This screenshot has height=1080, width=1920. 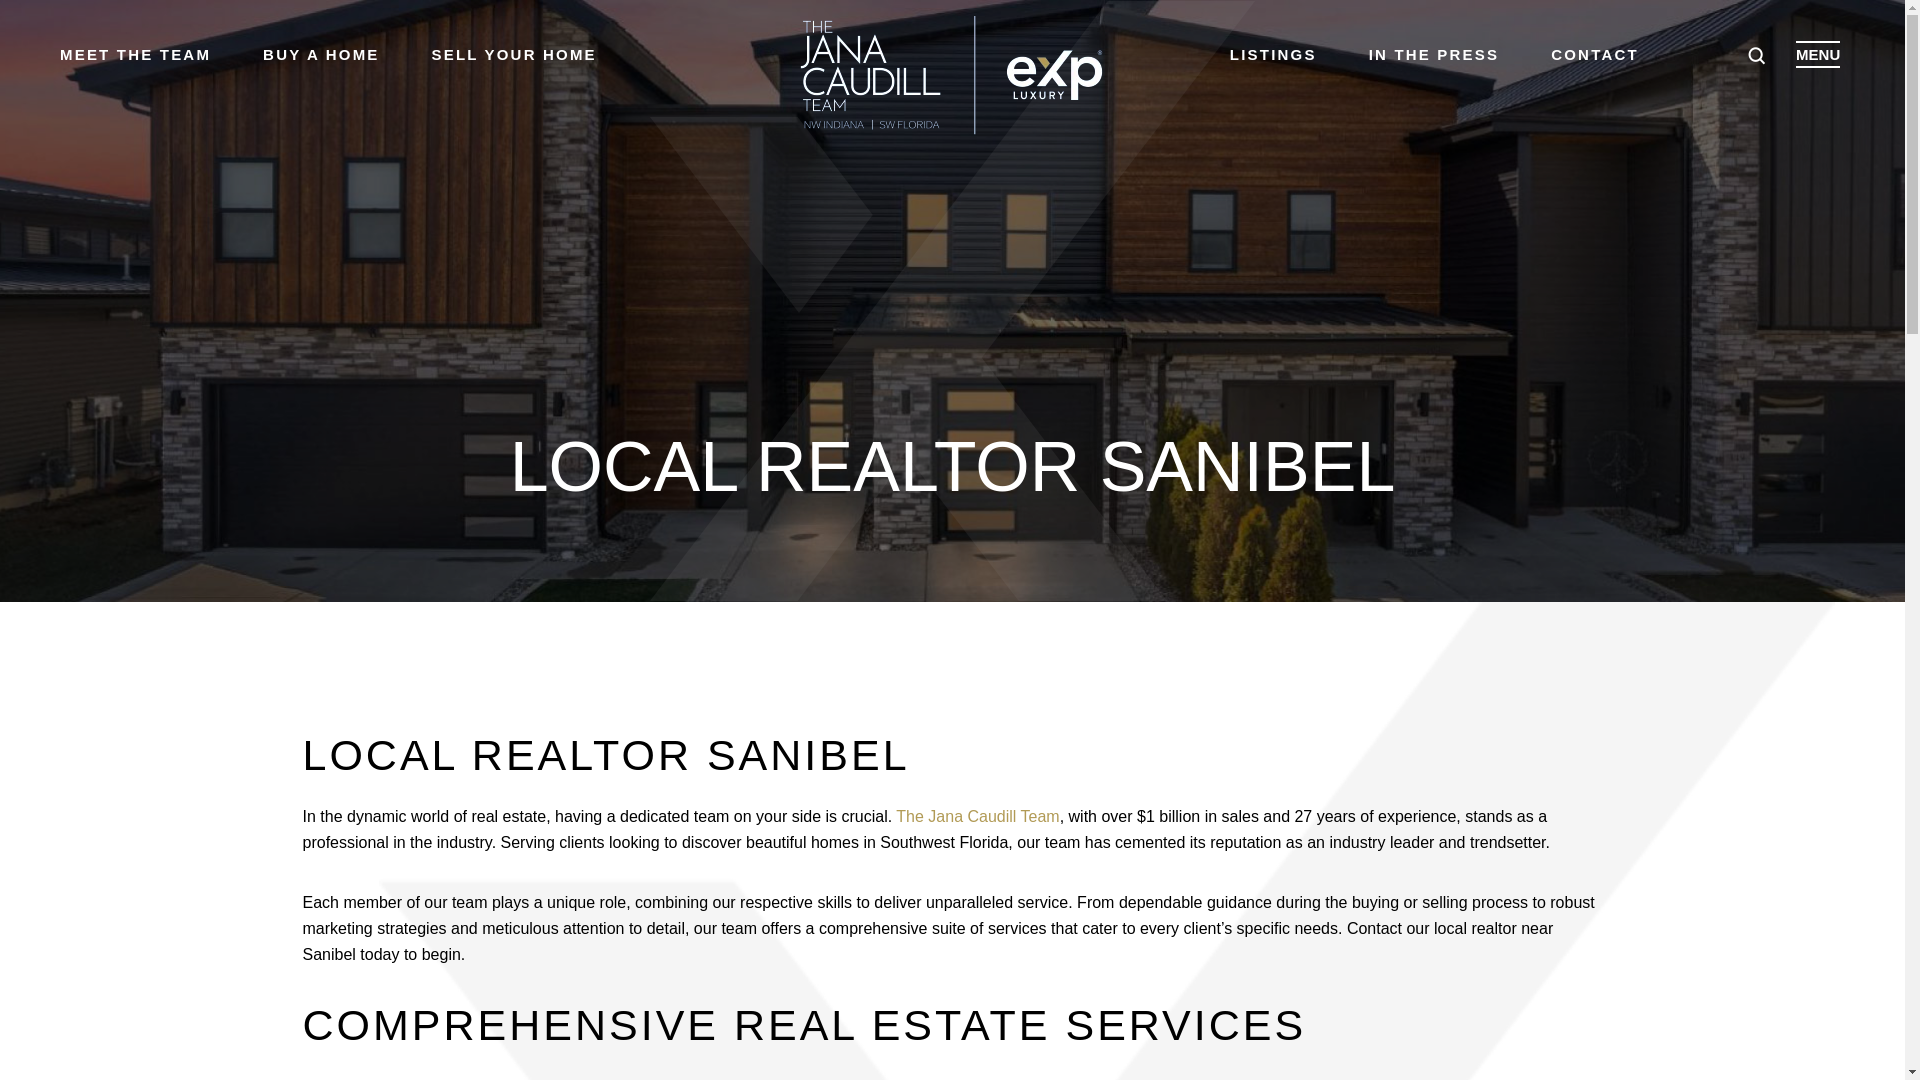 I want to click on IN THE PRESS, so click(x=1434, y=56).